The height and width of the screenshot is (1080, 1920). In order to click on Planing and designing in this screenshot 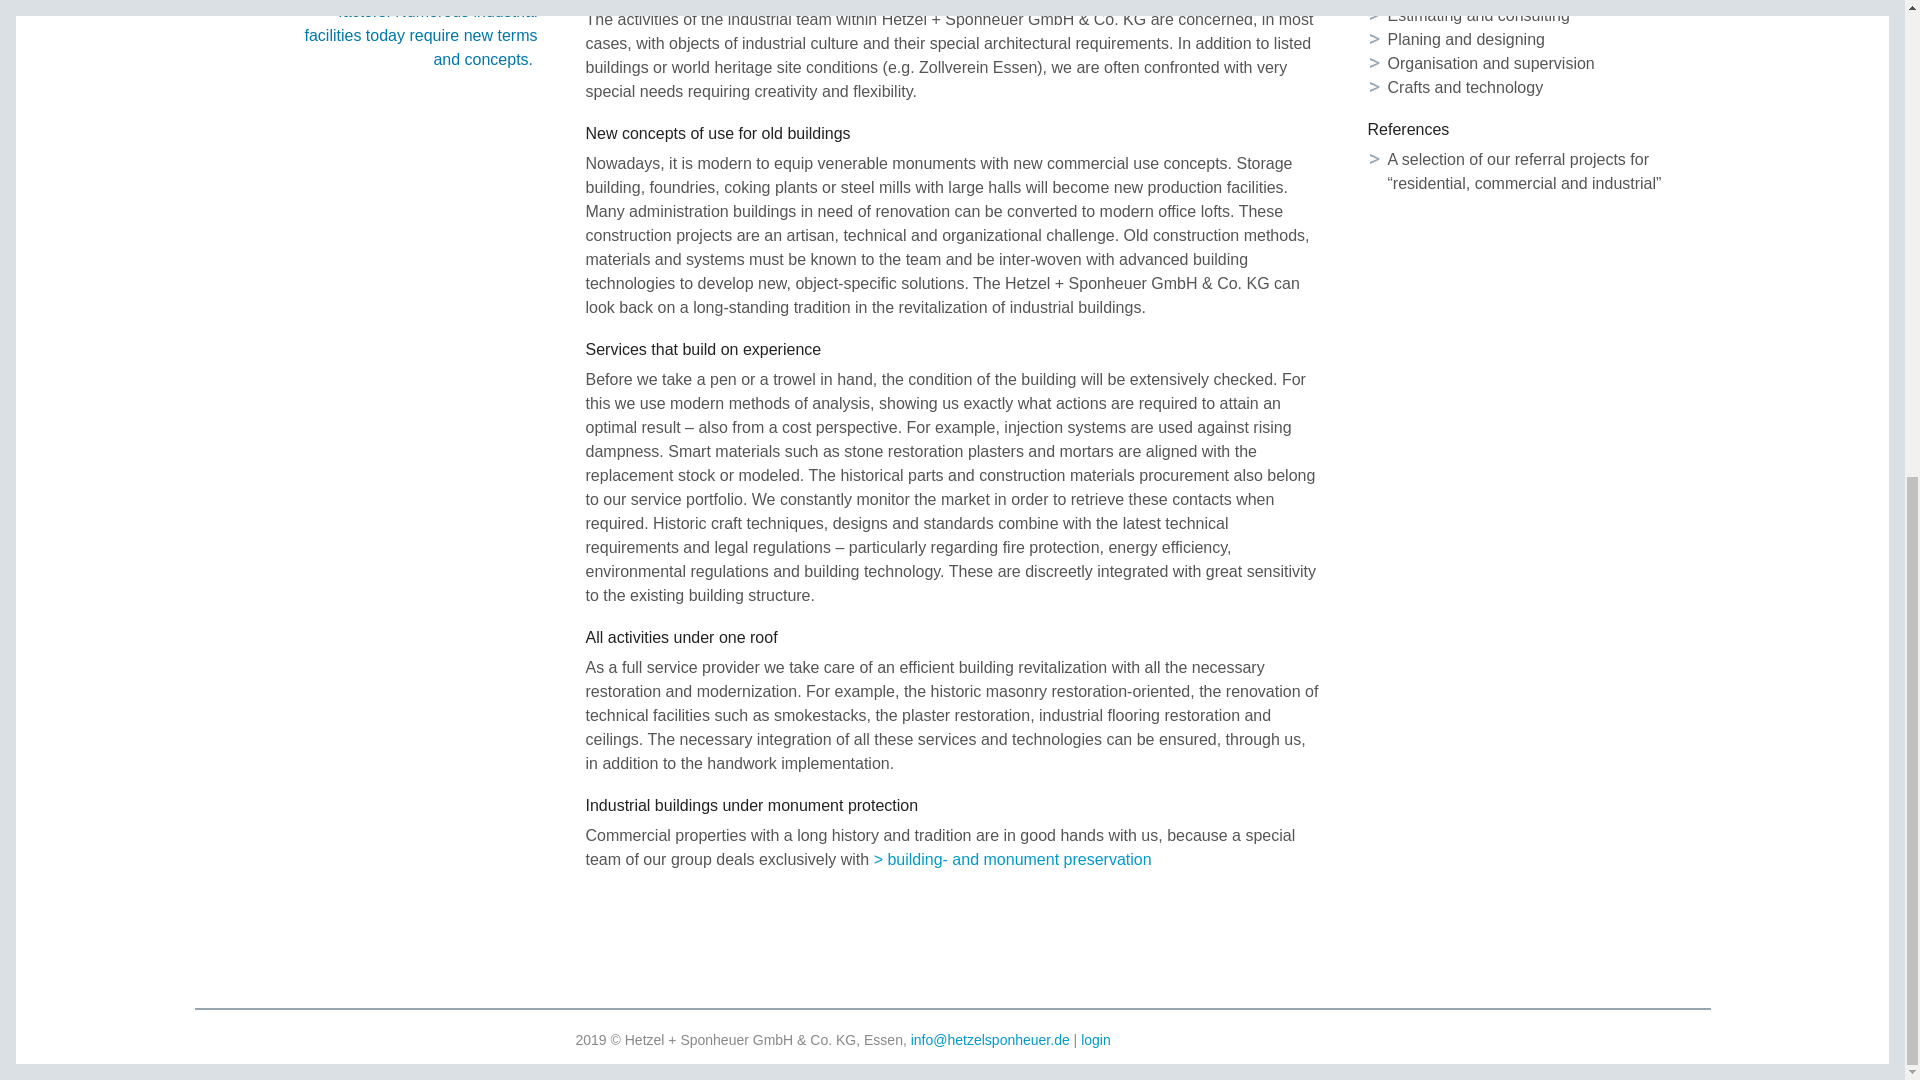, I will do `click(1466, 39)`.